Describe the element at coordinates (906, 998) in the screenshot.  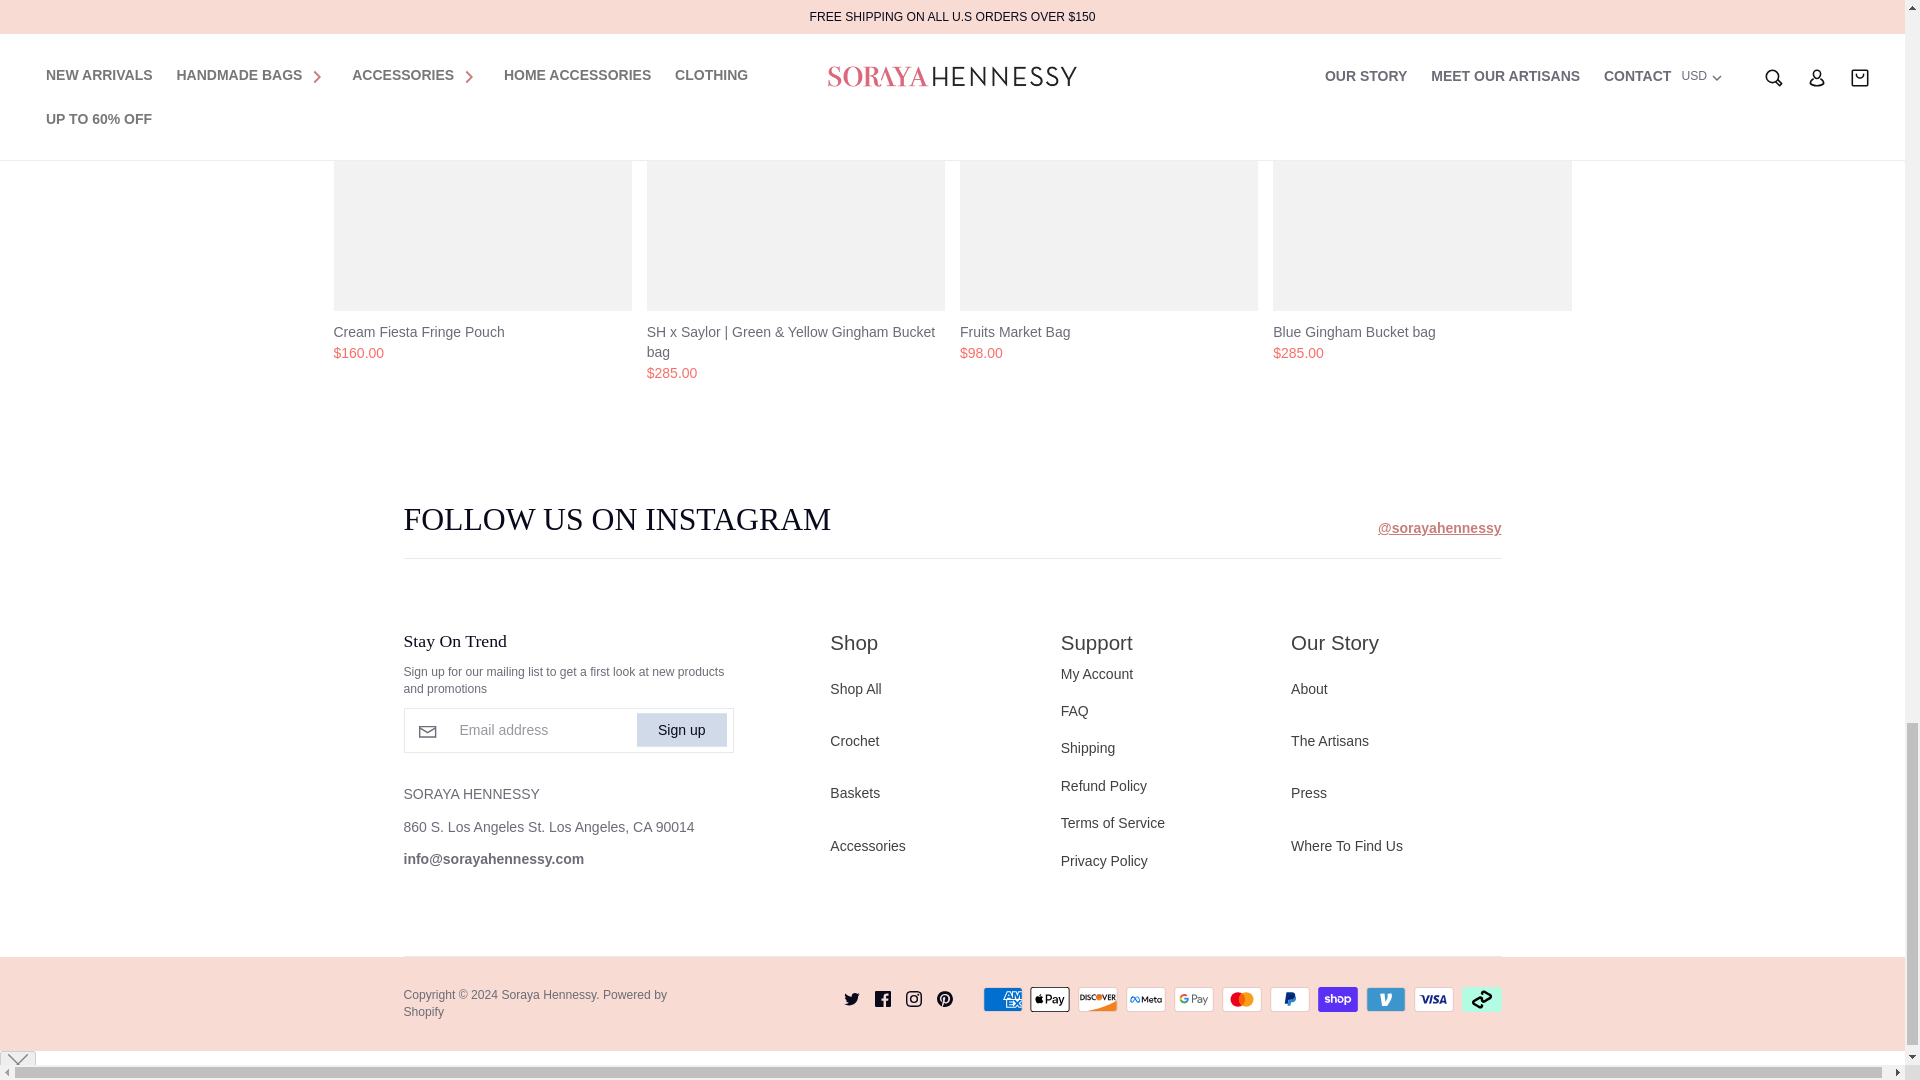
I see `Instagram` at that location.